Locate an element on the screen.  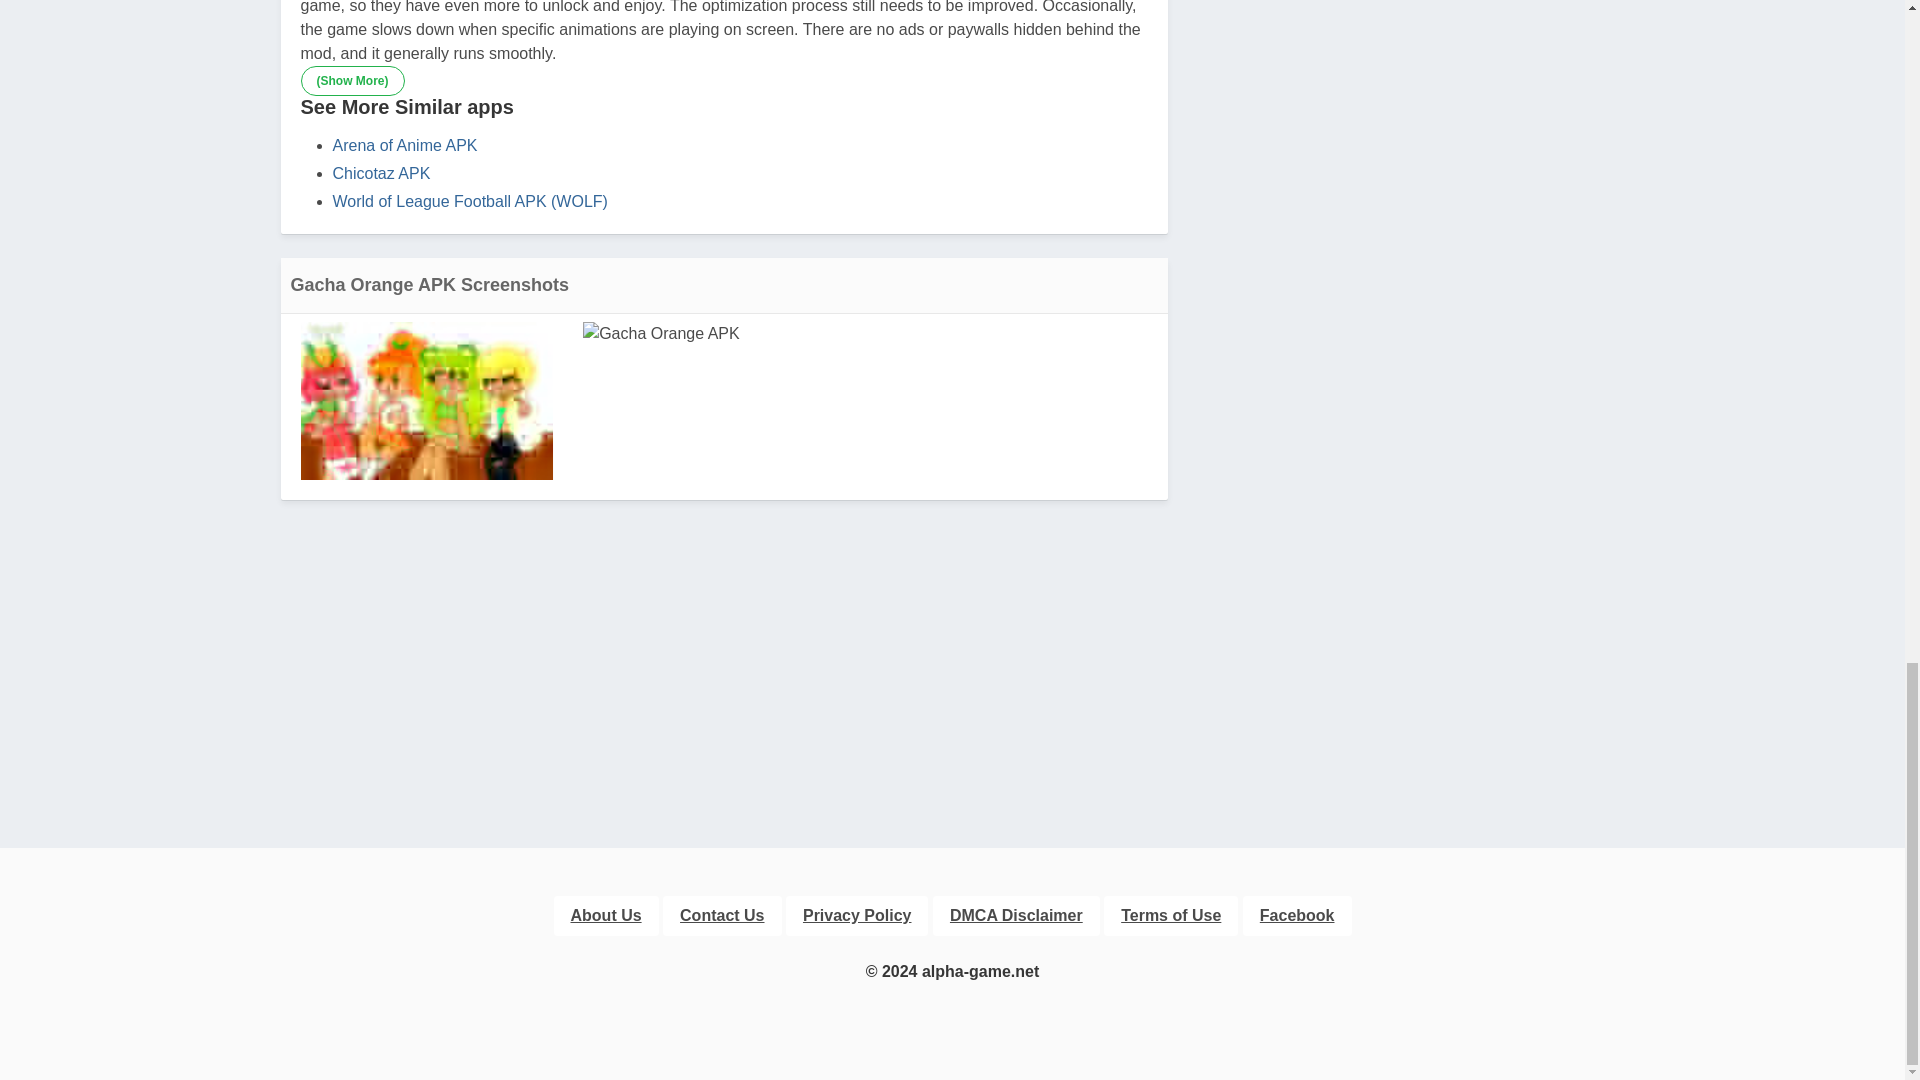
Arena of Anime APK is located at coordinates (404, 146).